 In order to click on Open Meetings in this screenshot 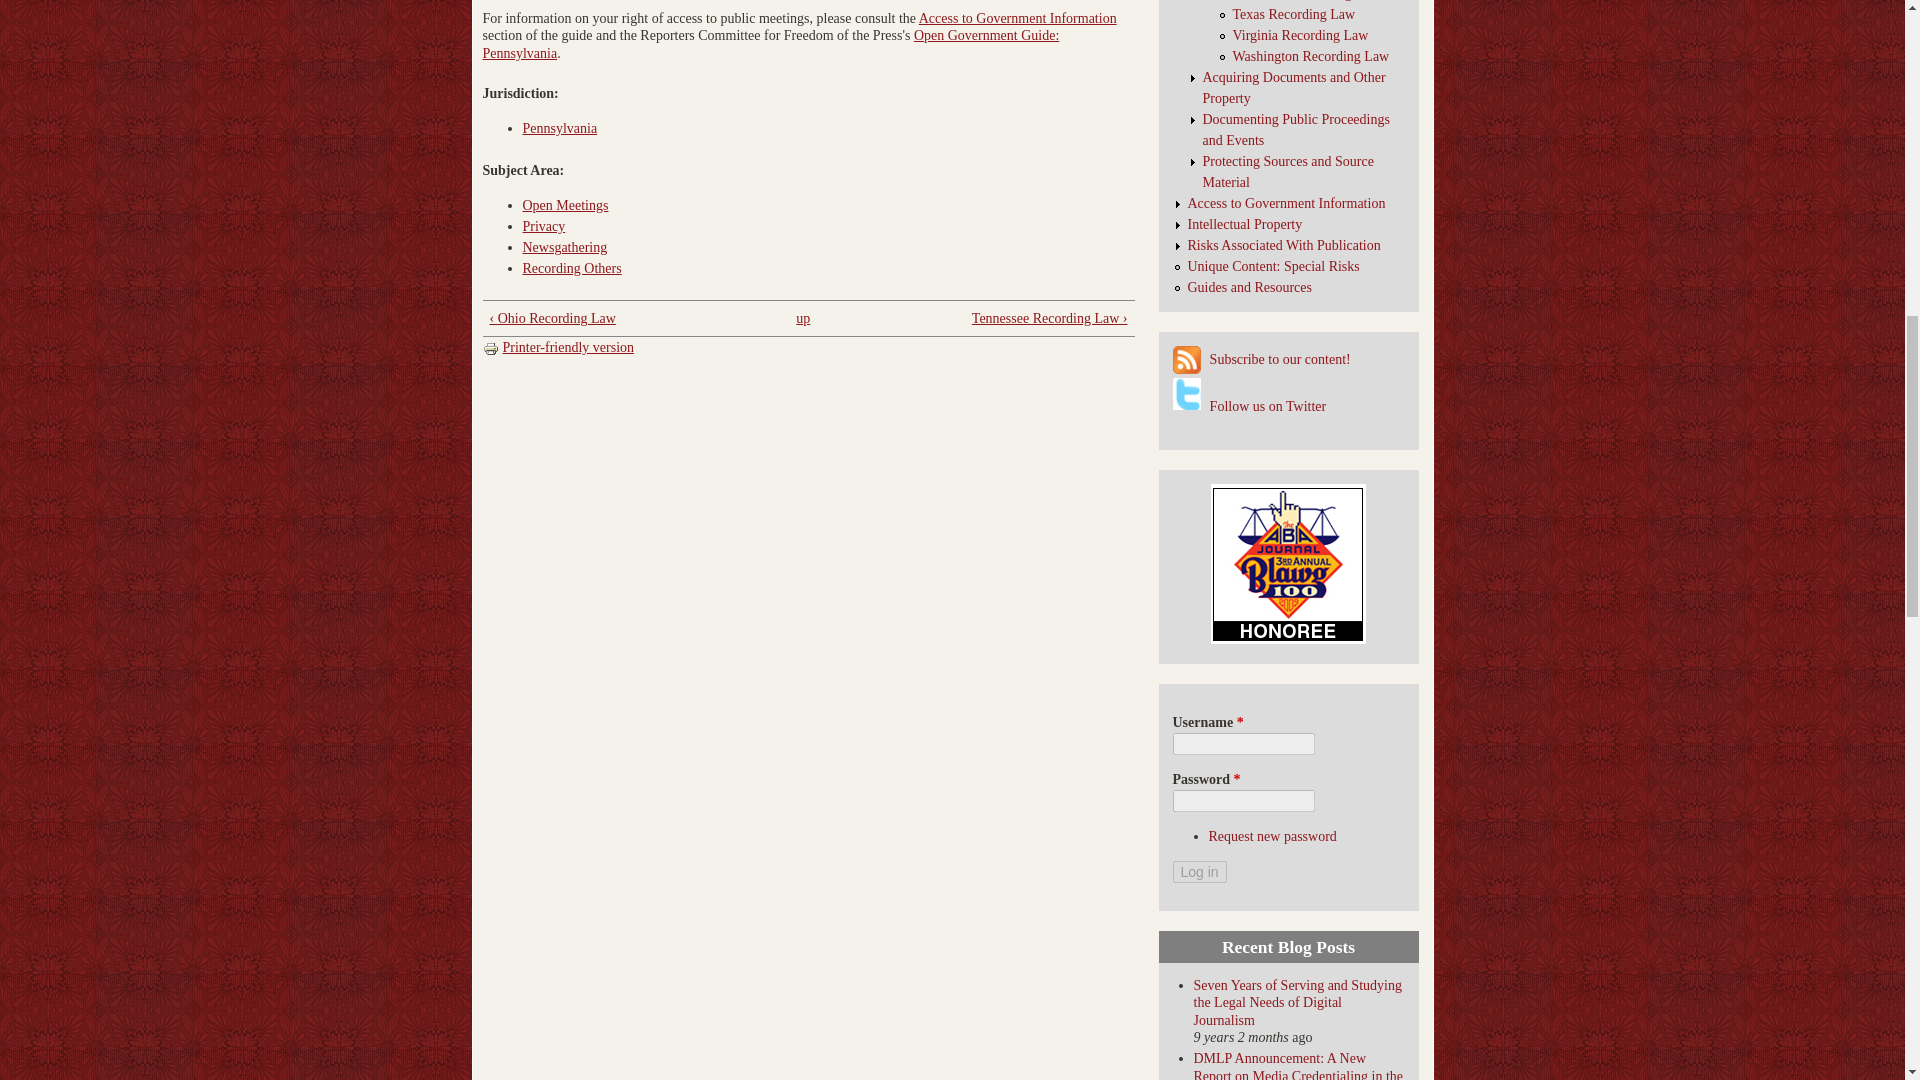, I will do `click(565, 204)`.